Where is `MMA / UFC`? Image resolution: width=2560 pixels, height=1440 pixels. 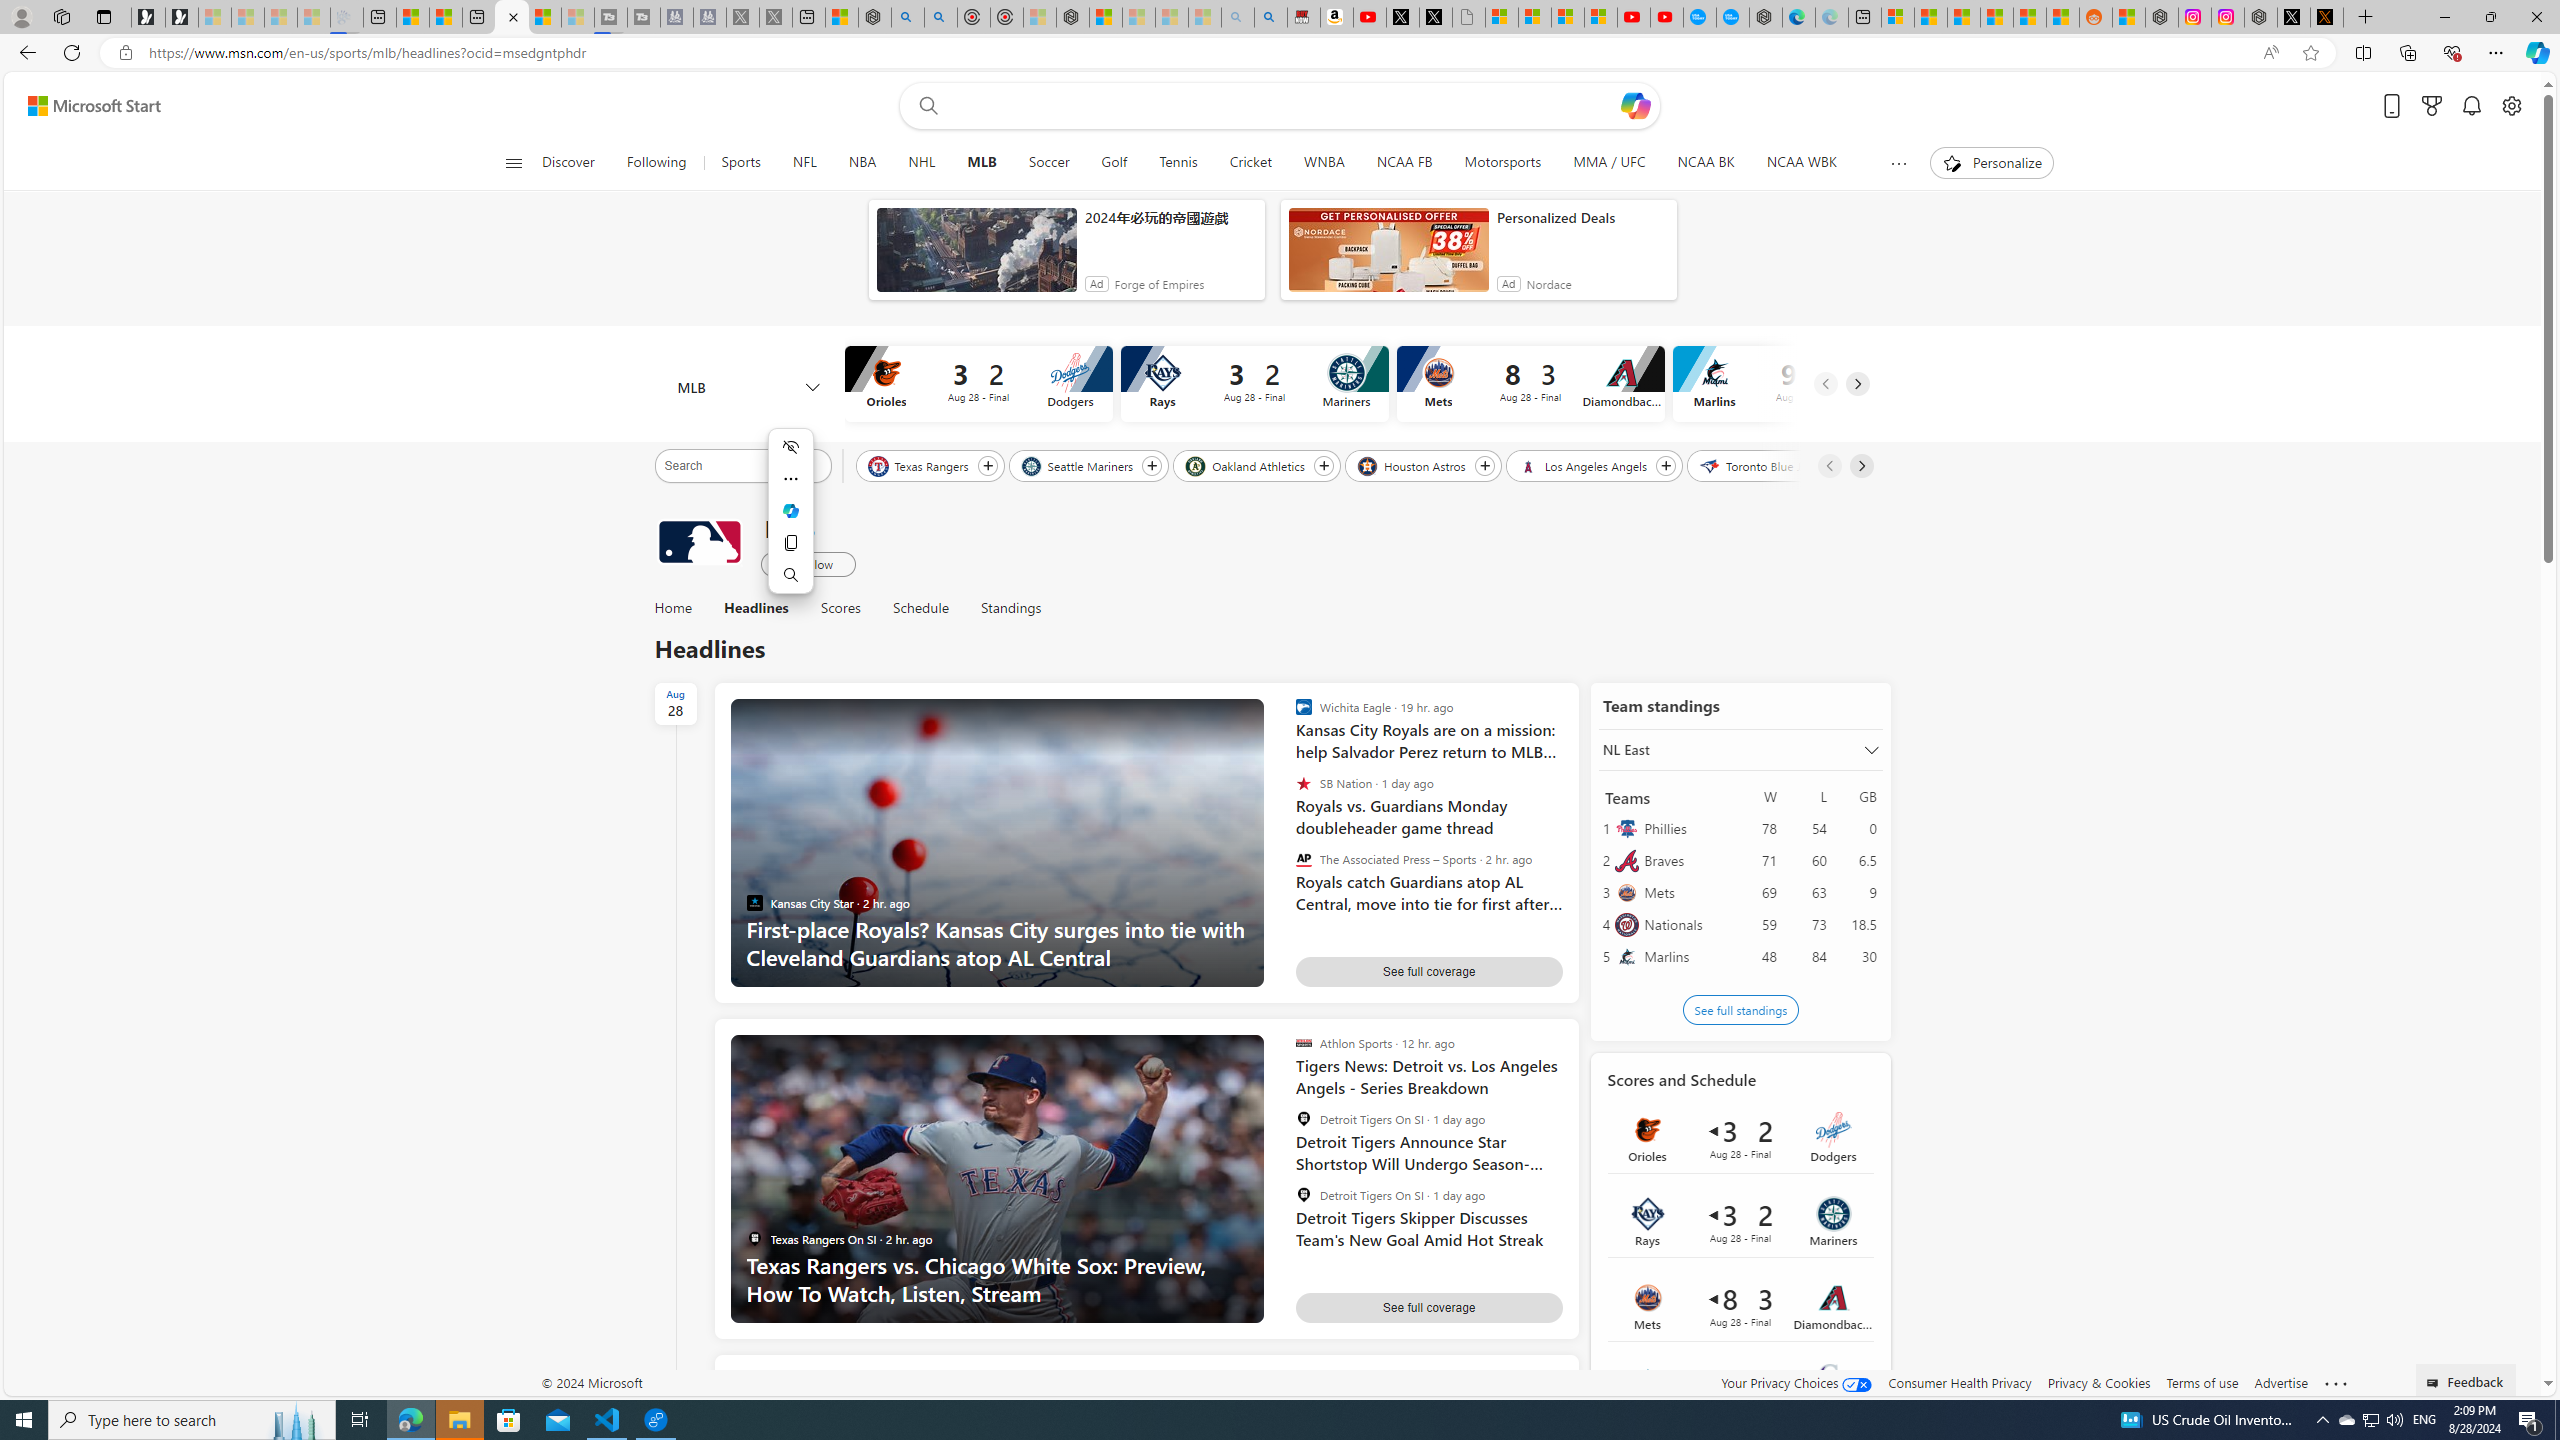
MMA / UFC is located at coordinates (1608, 163).